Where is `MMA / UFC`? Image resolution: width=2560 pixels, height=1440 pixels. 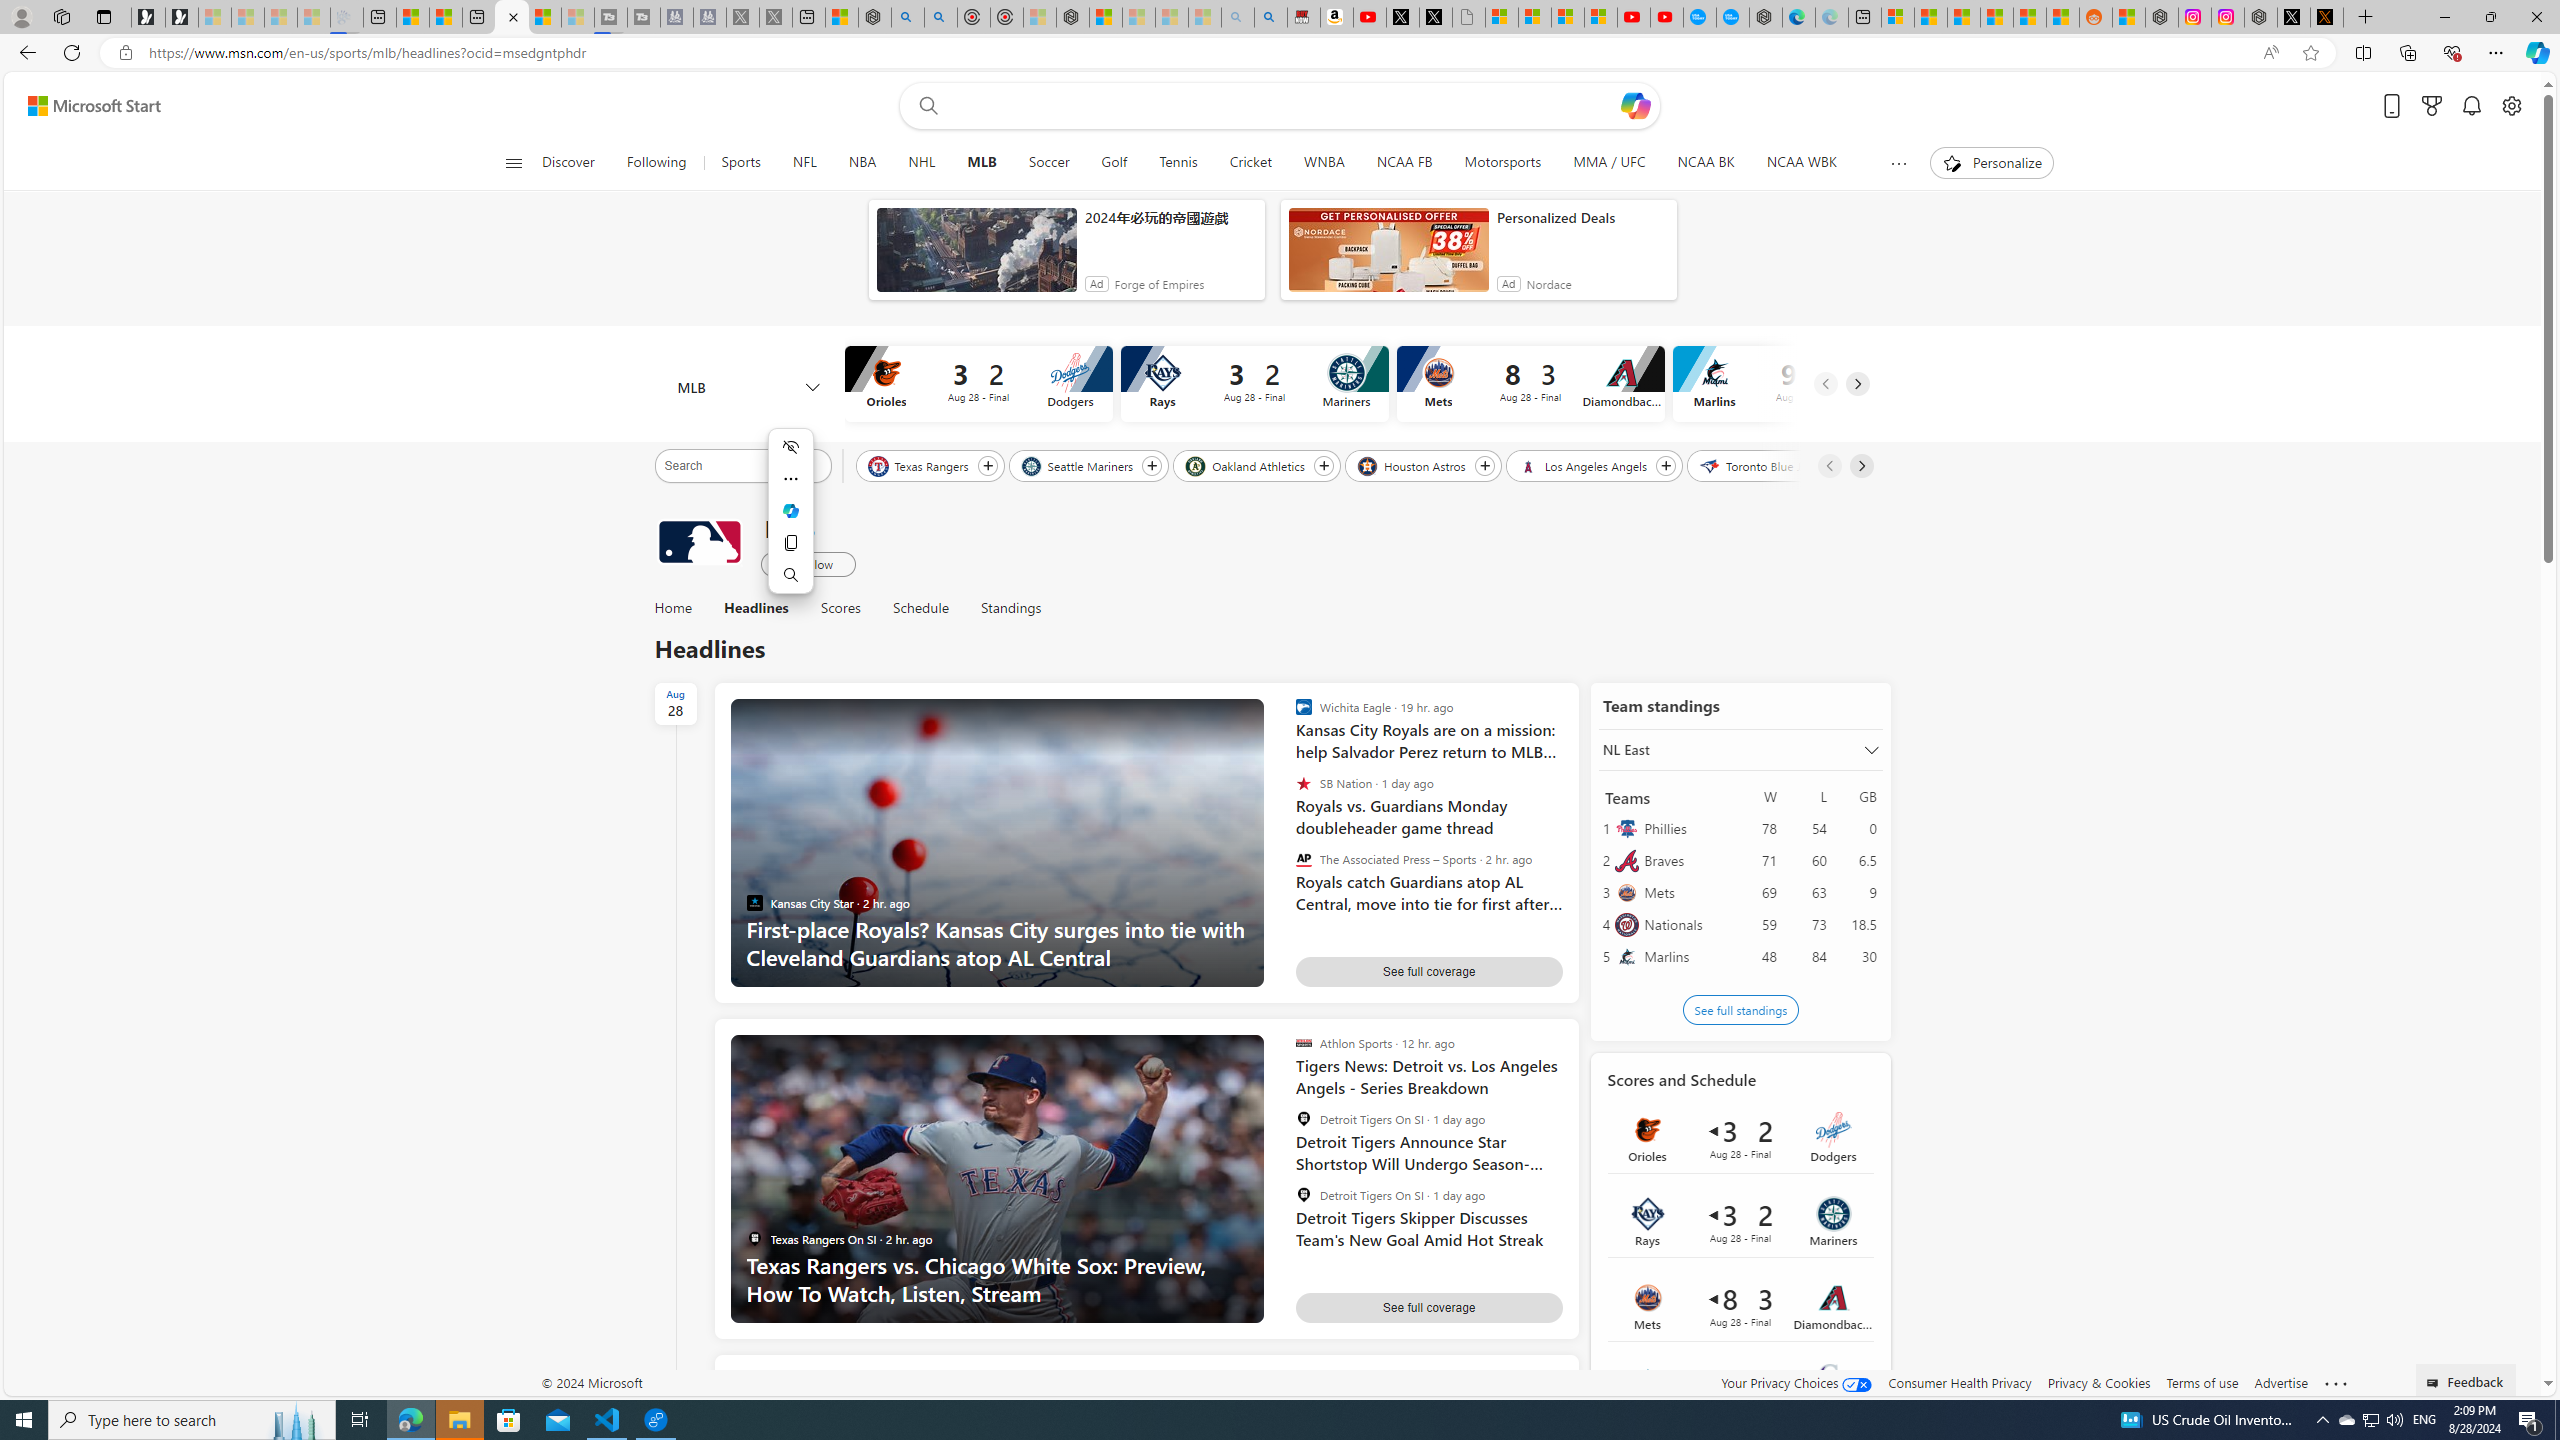
MMA / UFC is located at coordinates (1608, 163).